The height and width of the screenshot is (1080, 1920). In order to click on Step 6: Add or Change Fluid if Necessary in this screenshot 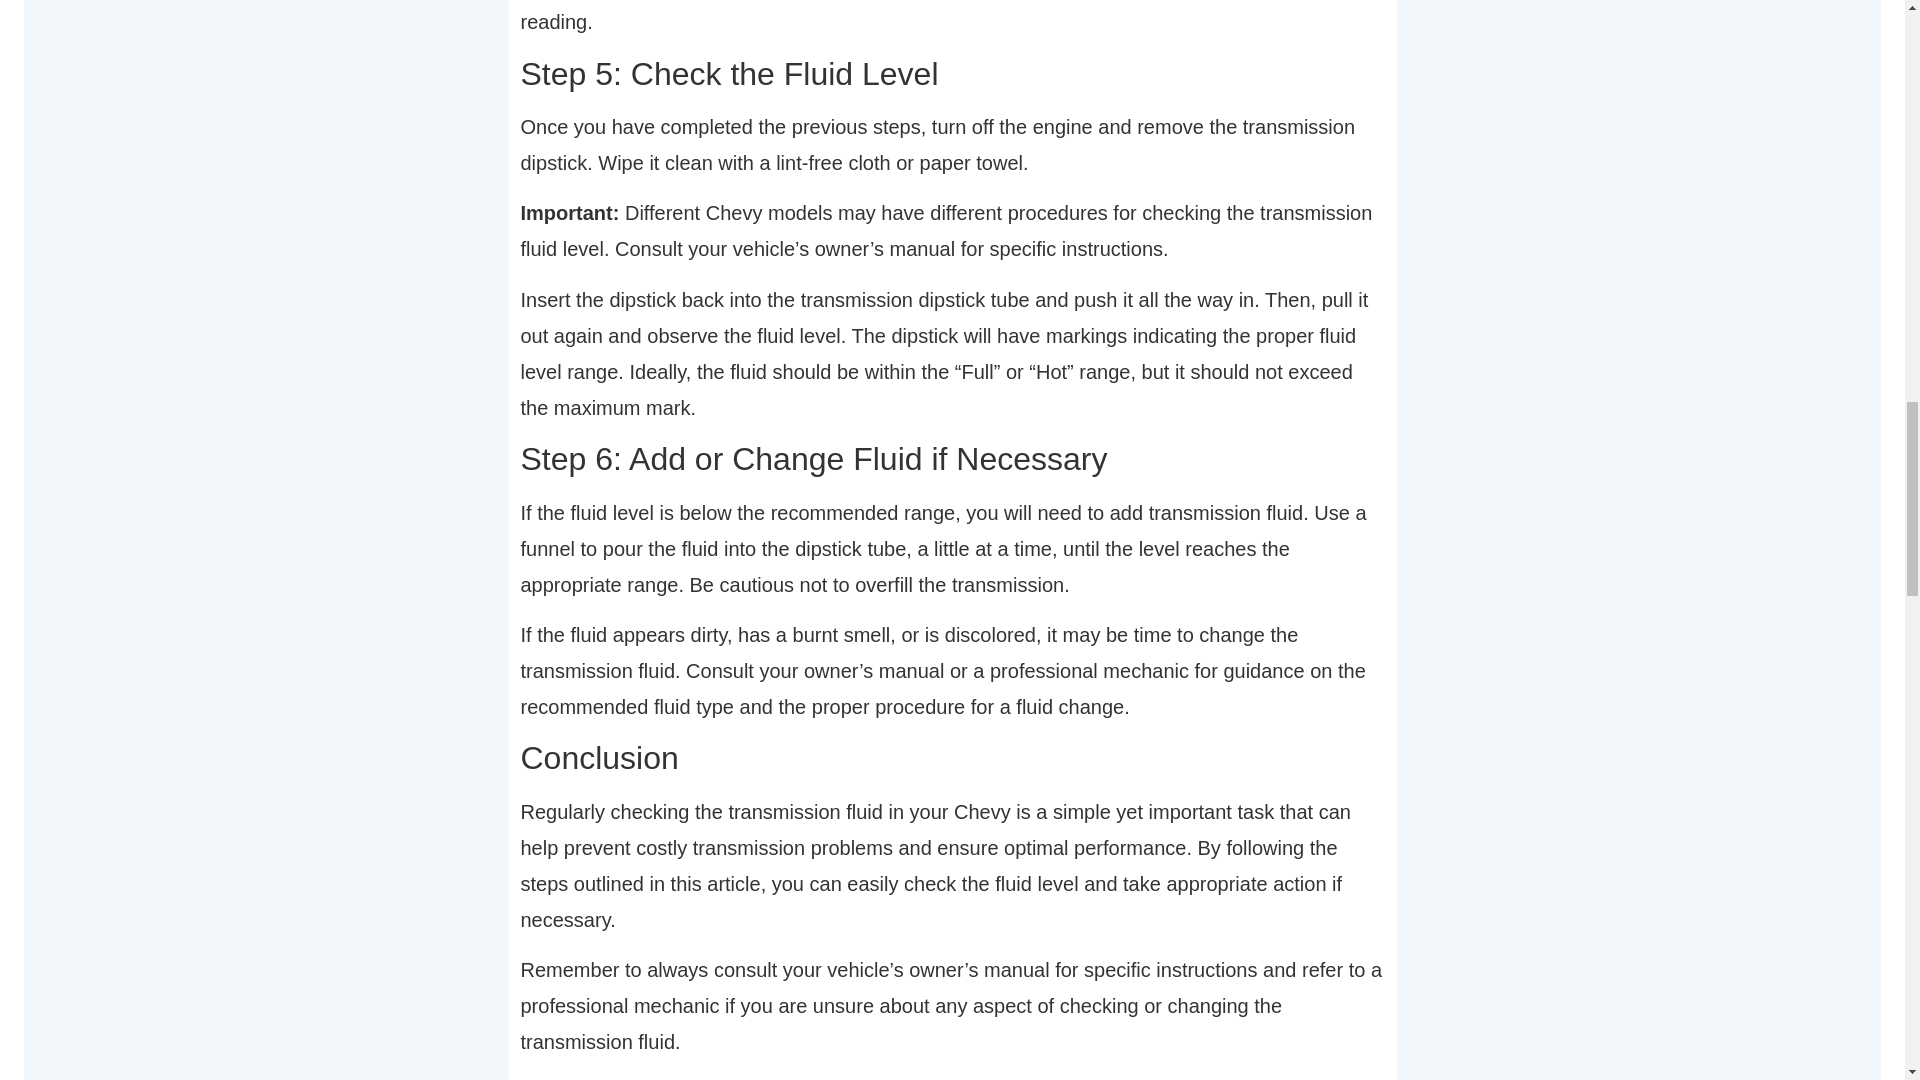, I will do `click(952, 458)`.